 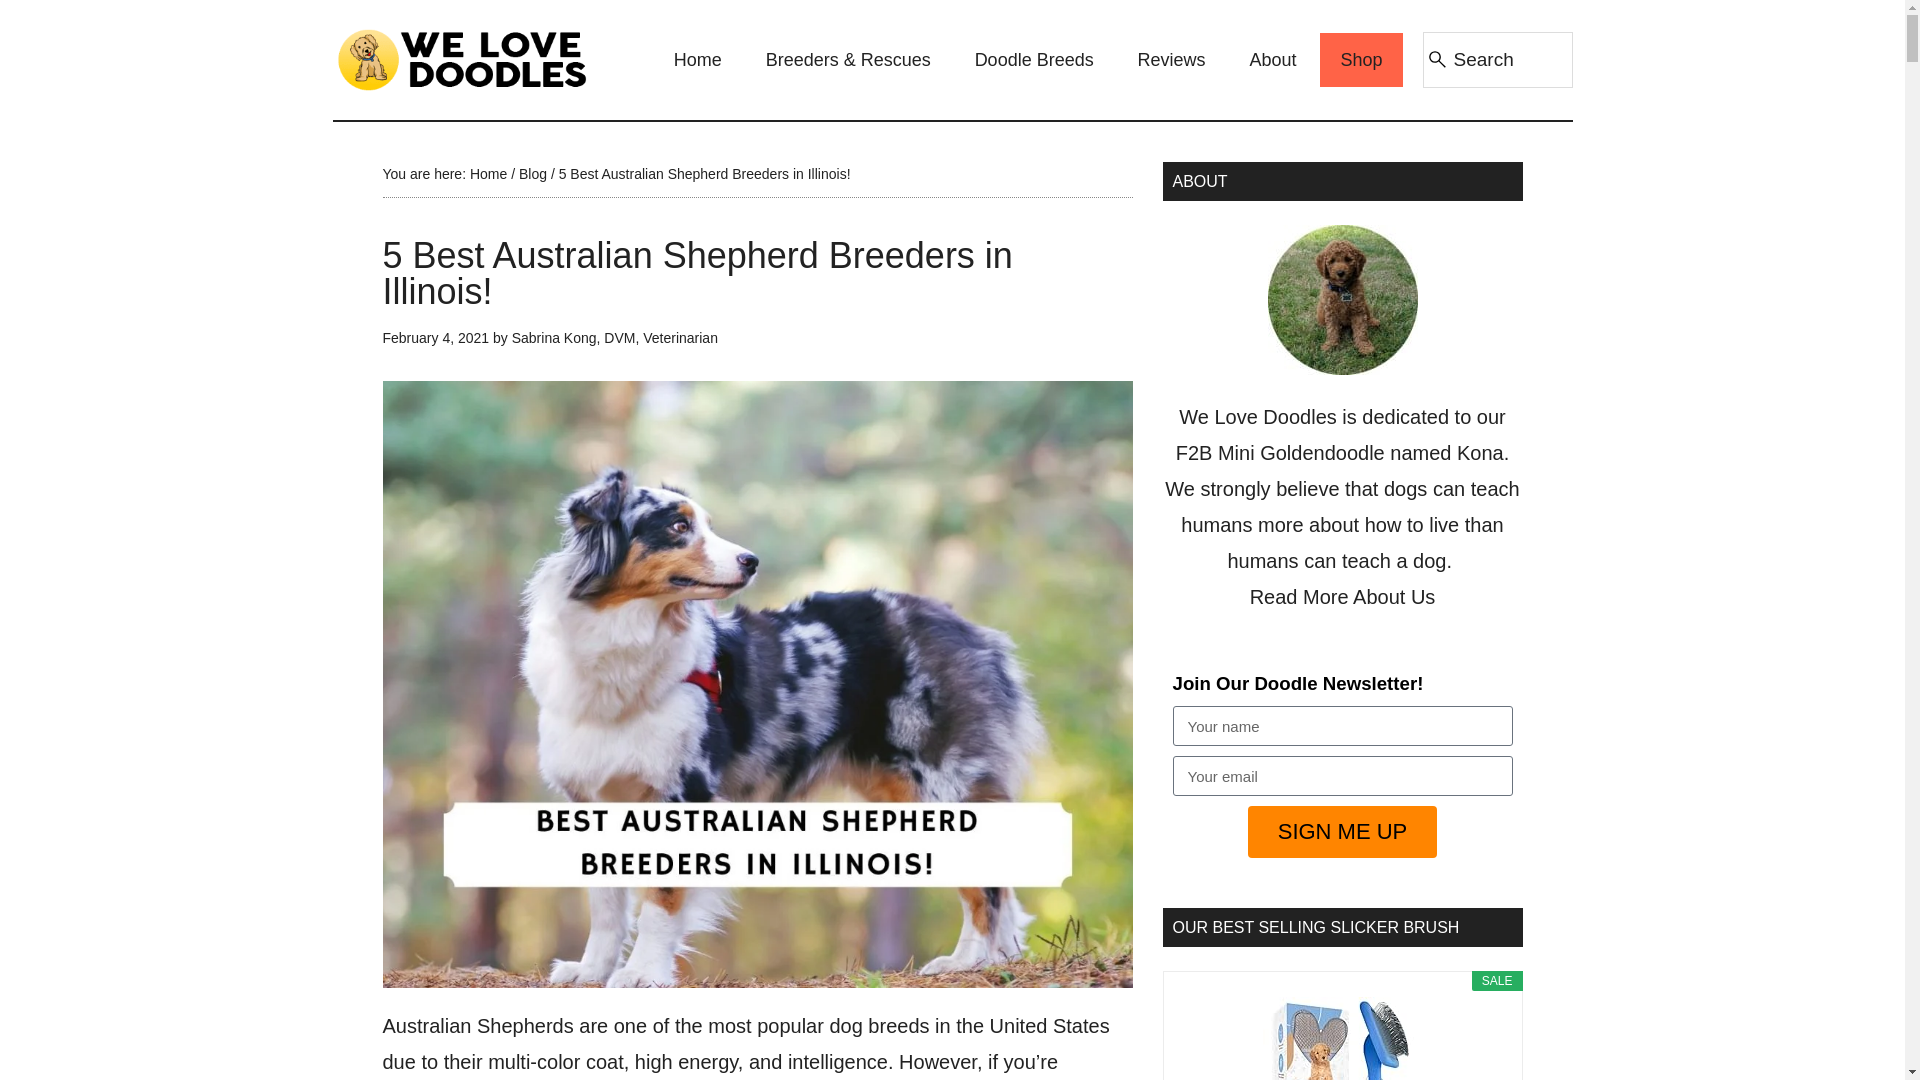 What do you see at coordinates (698, 60) in the screenshot?
I see `Home` at bounding box center [698, 60].